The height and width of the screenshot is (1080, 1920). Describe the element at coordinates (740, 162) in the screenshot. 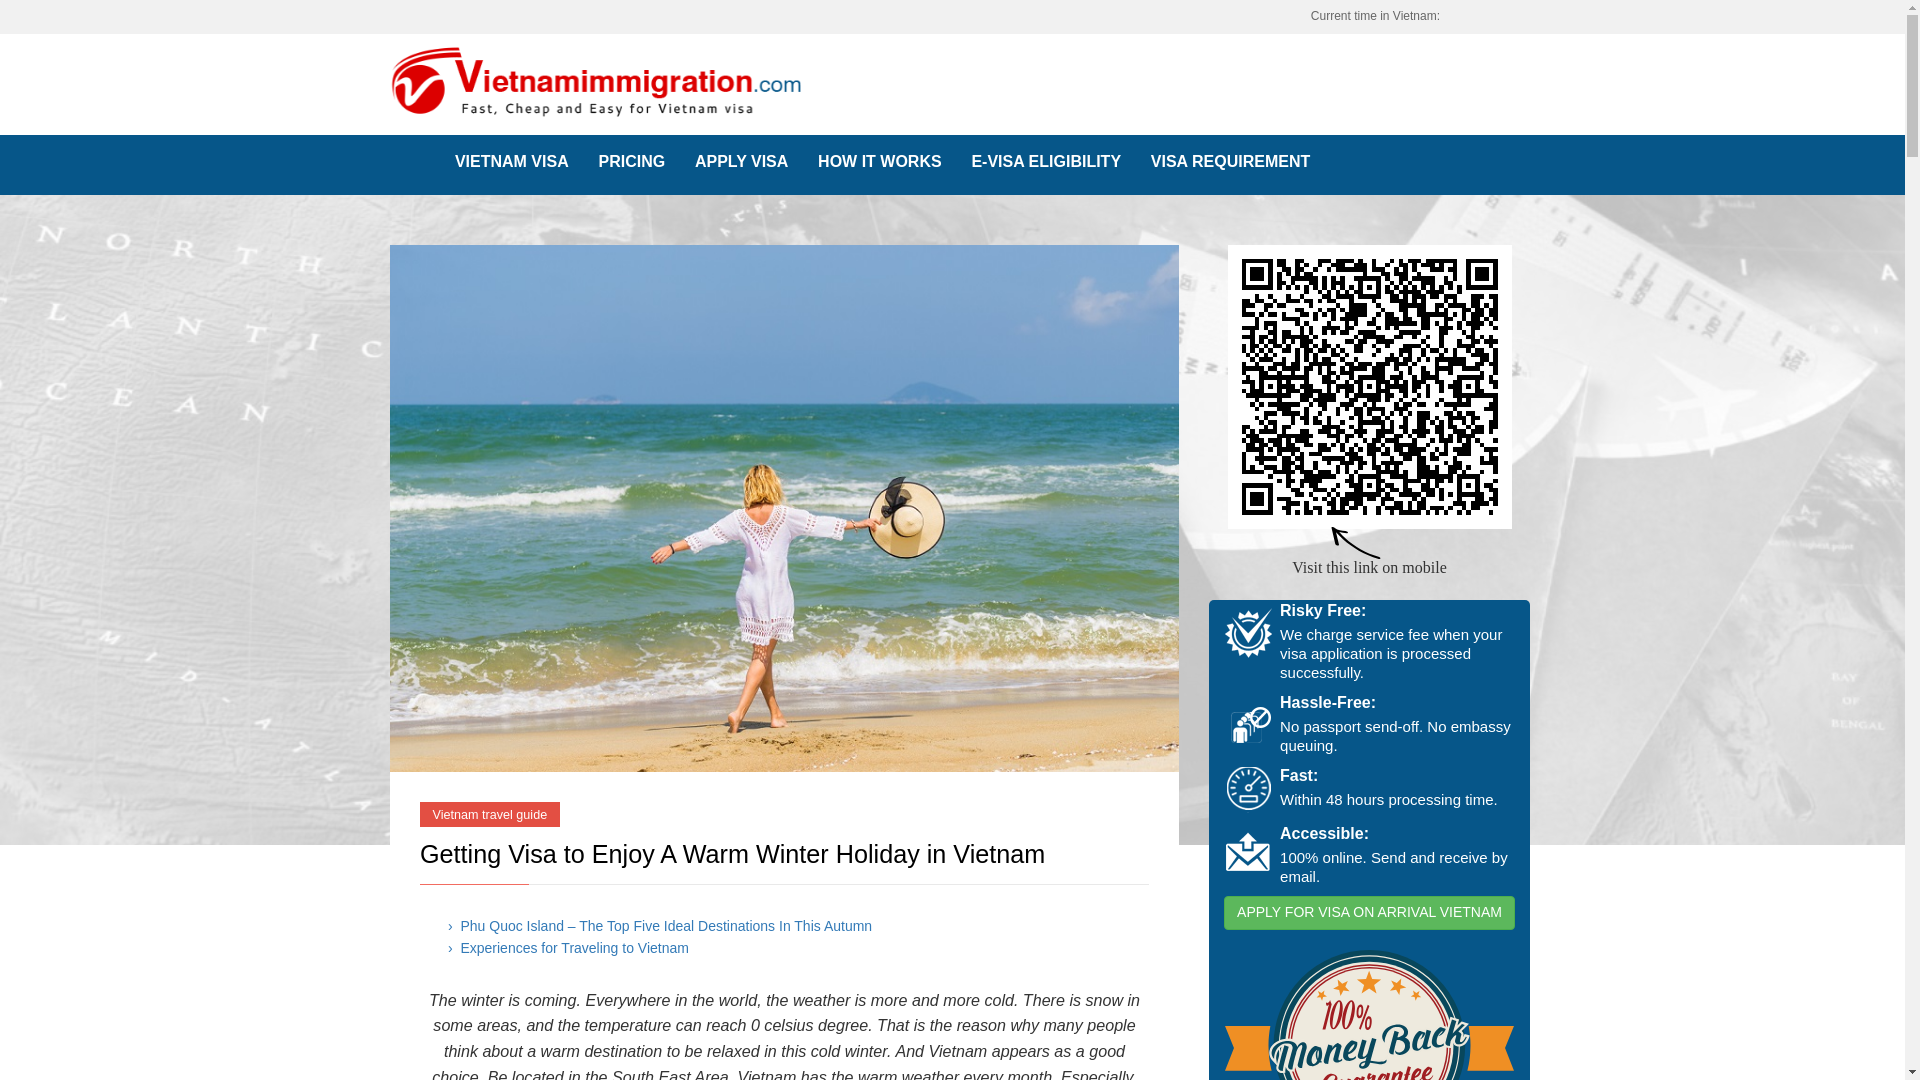

I see `Apply Vietnam visa` at that location.